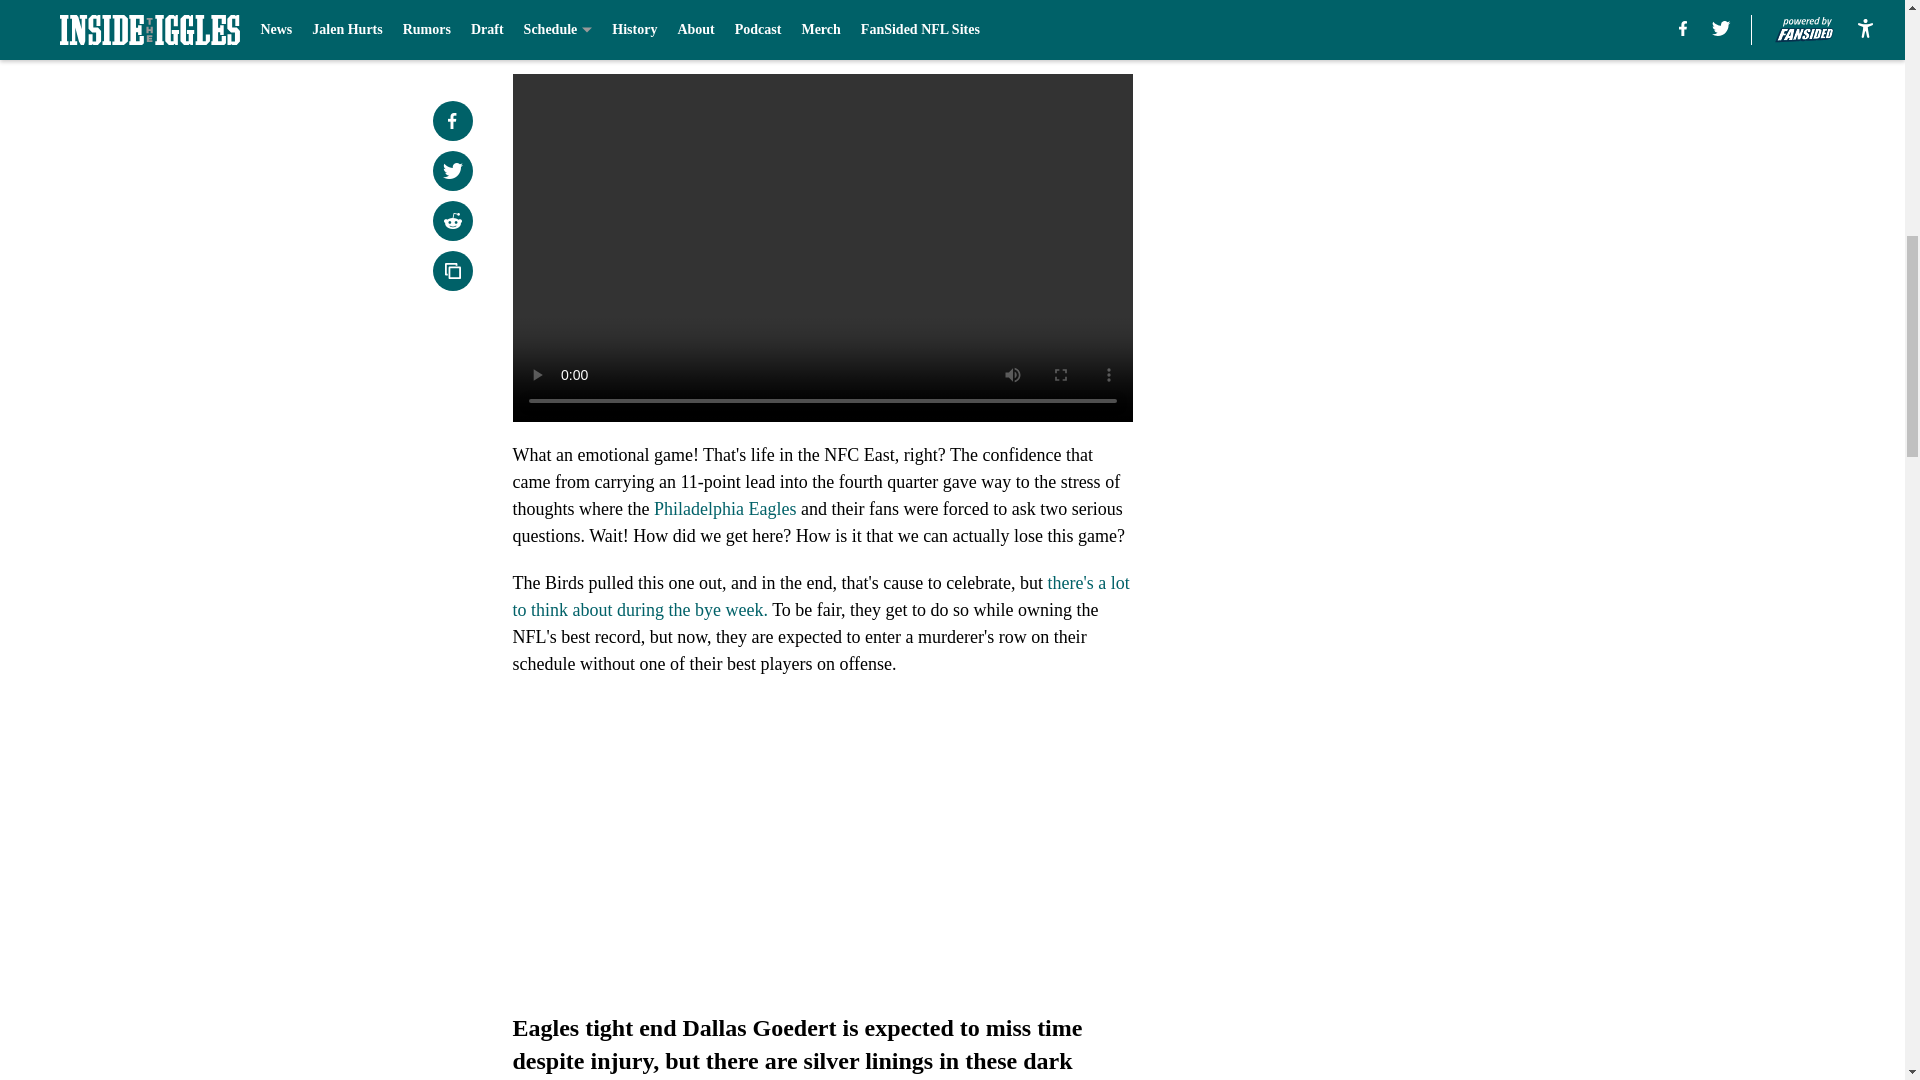  What do you see at coordinates (725, 508) in the screenshot?
I see `Philadelphia Eagles` at bounding box center [725, 508].